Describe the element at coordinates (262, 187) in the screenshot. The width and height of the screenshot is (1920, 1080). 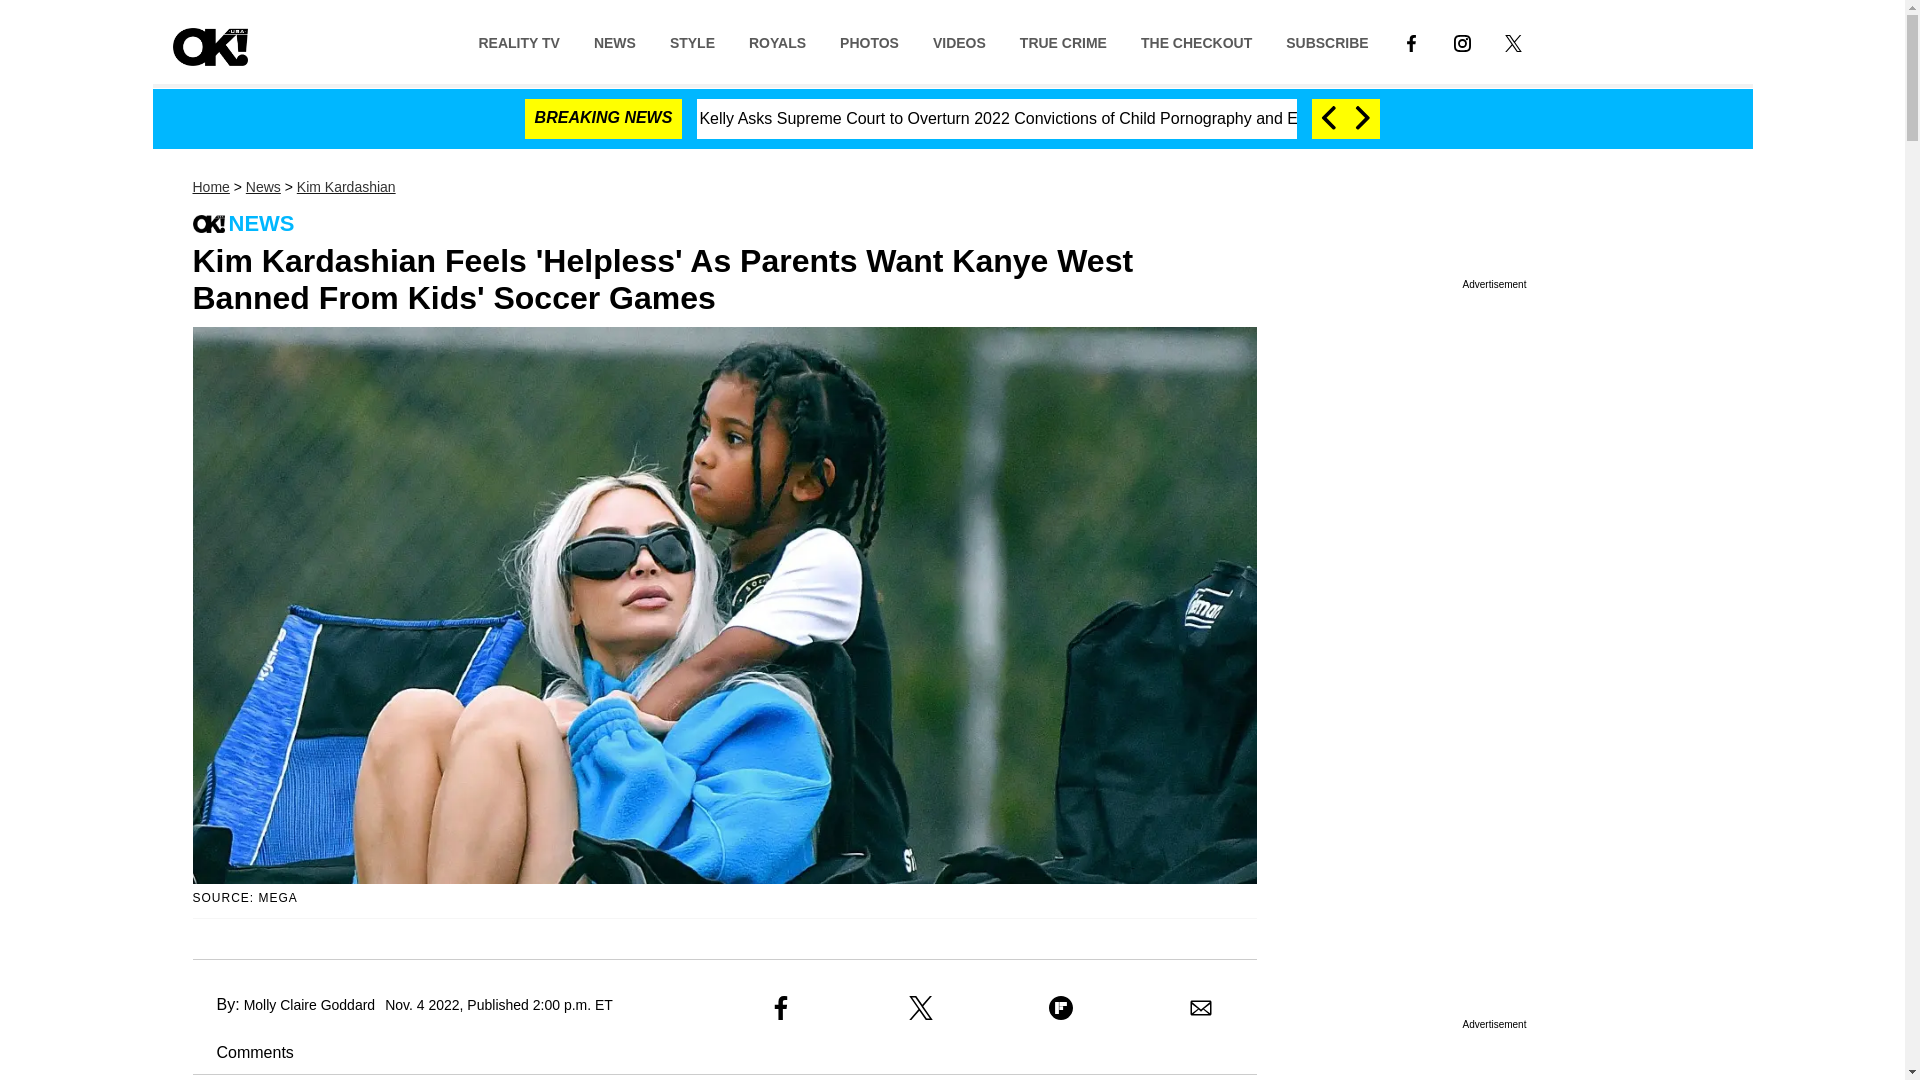
I see `News` at that location.